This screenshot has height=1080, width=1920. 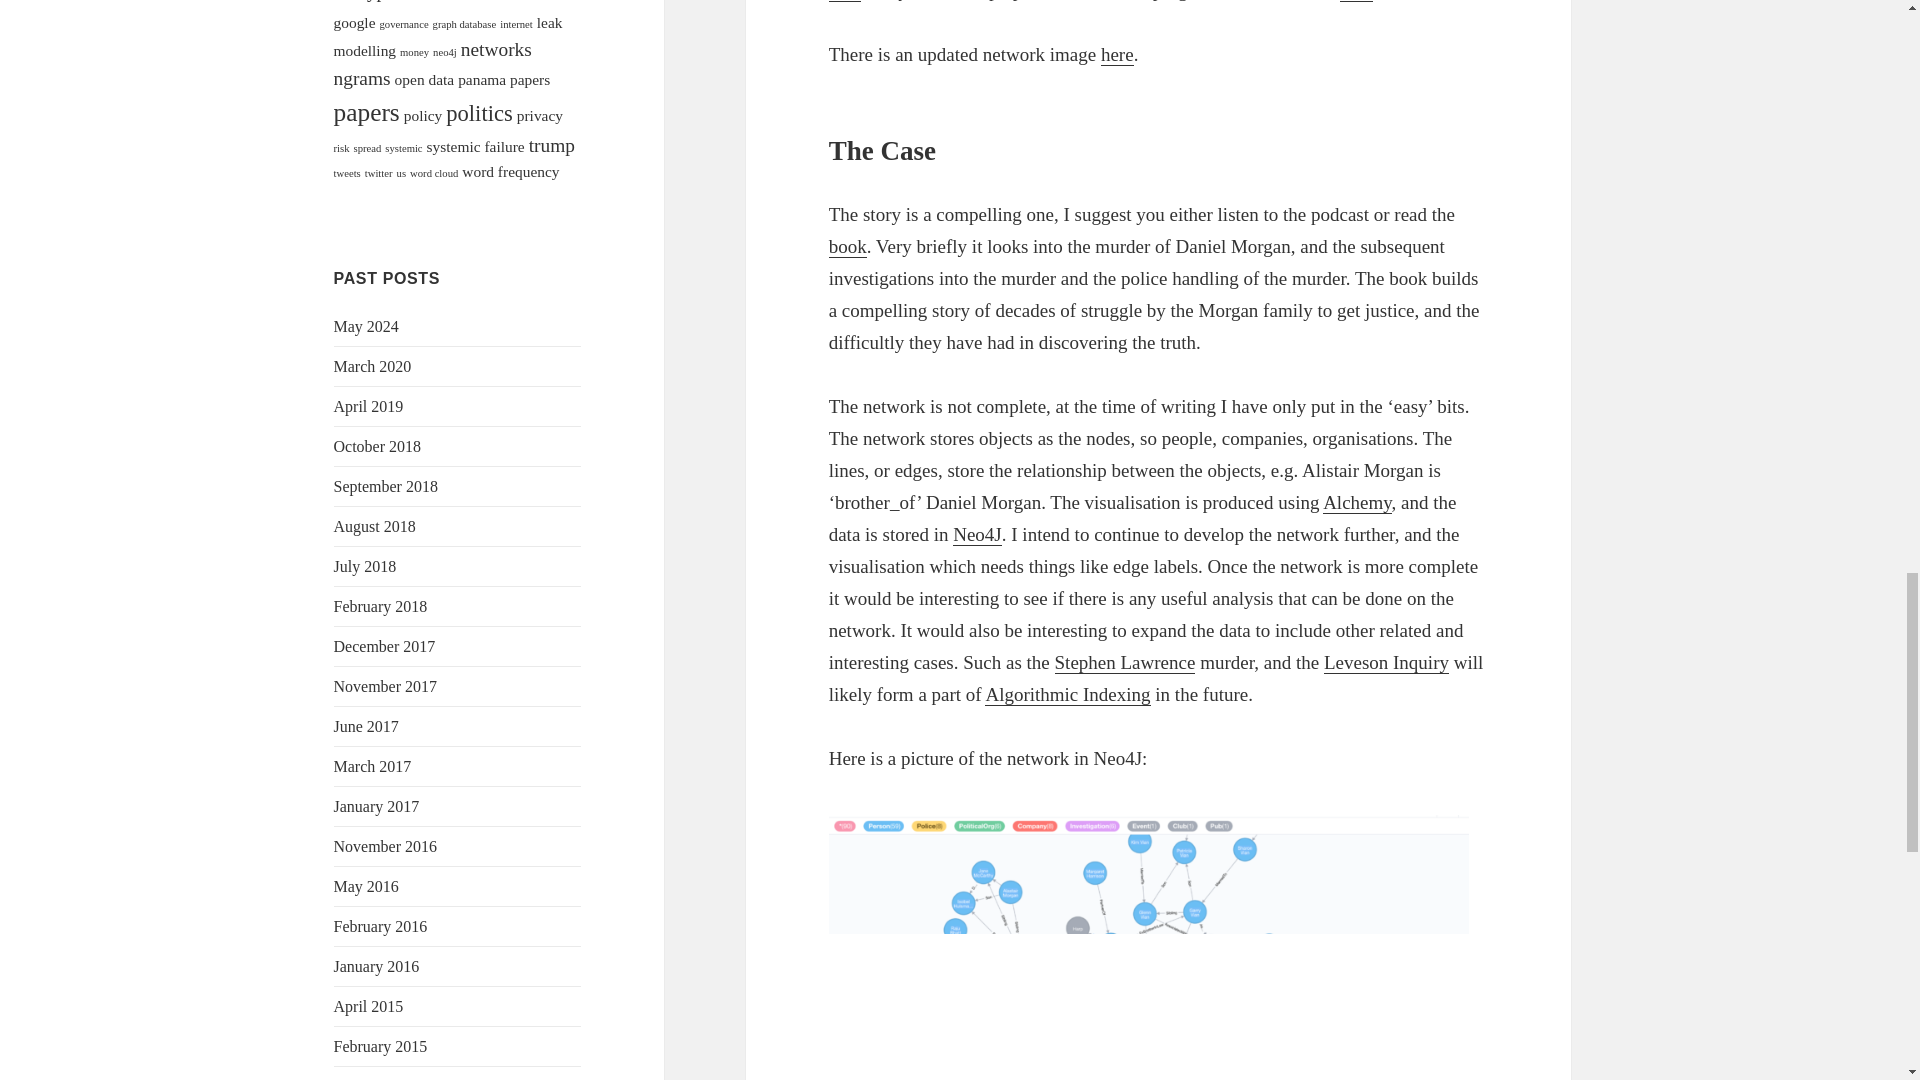 I want to click on google, so click(x=355, y=22).